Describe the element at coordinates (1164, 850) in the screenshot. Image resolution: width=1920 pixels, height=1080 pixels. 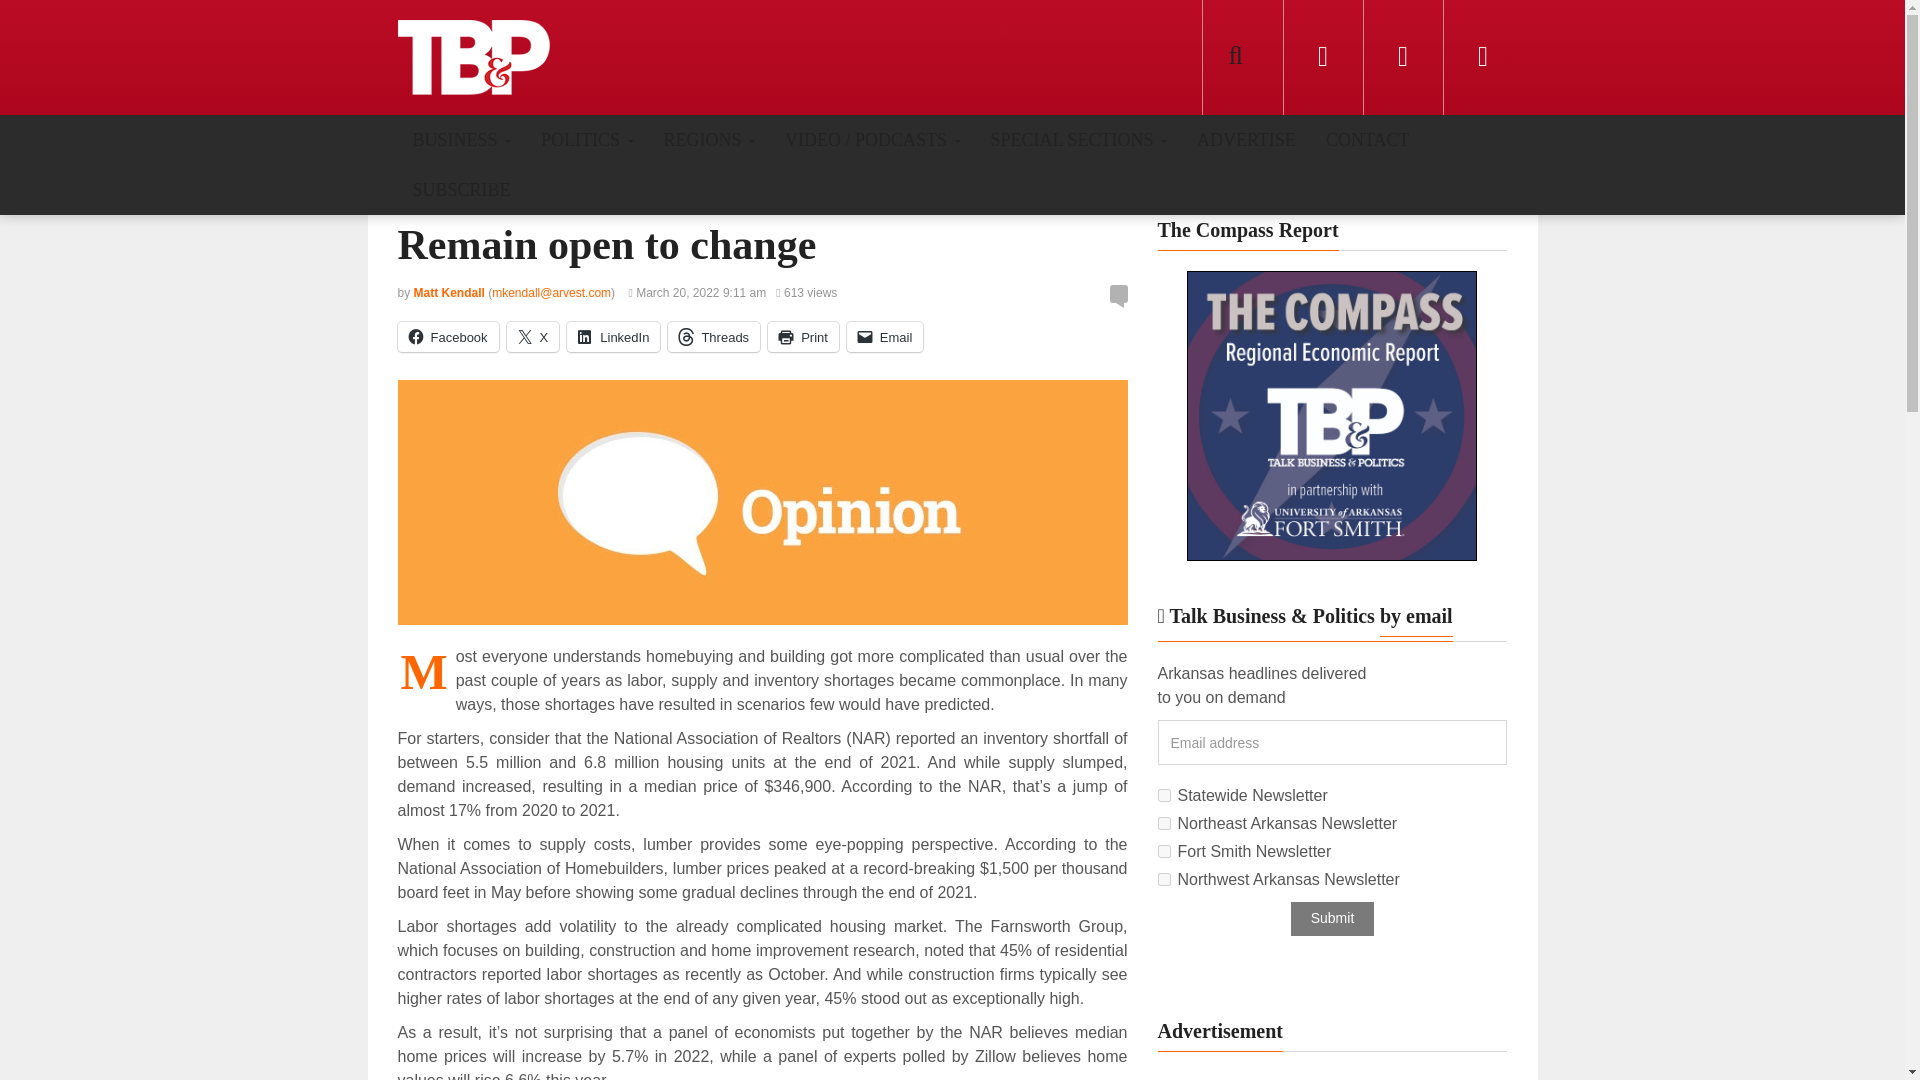
I see `bfd07a2f6a` at that location.